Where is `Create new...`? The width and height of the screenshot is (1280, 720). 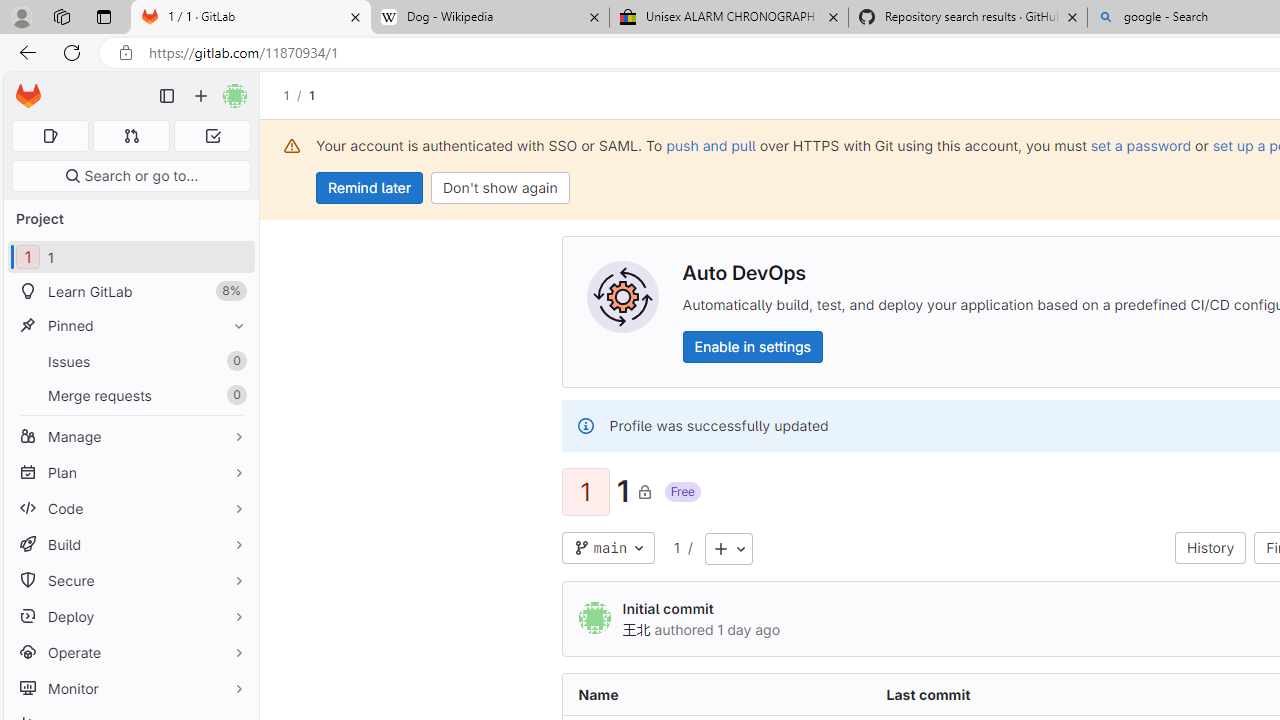 Create new... is located at coordinates (201, 96).